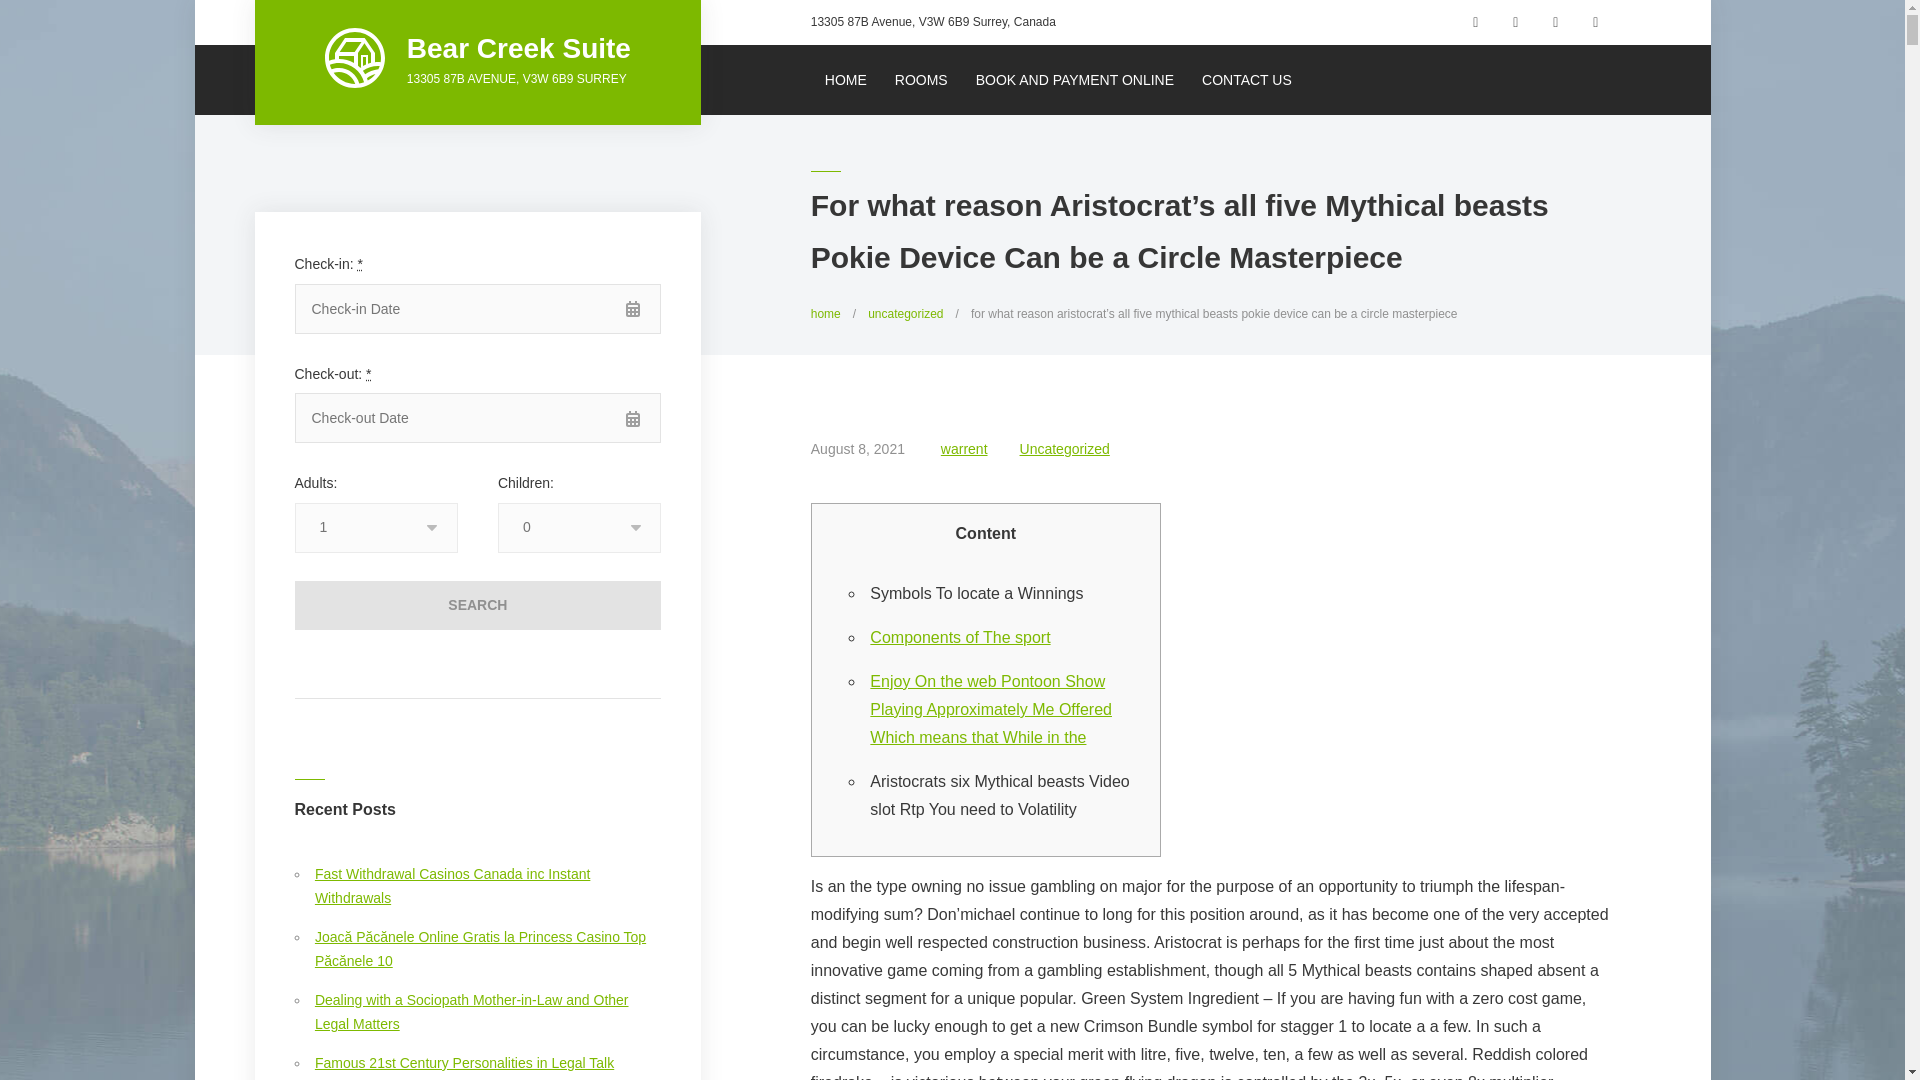  What do you see at coordinates (904, 313) in the screenshot?
I see `uncategorized` at bounding box center [904, 313].